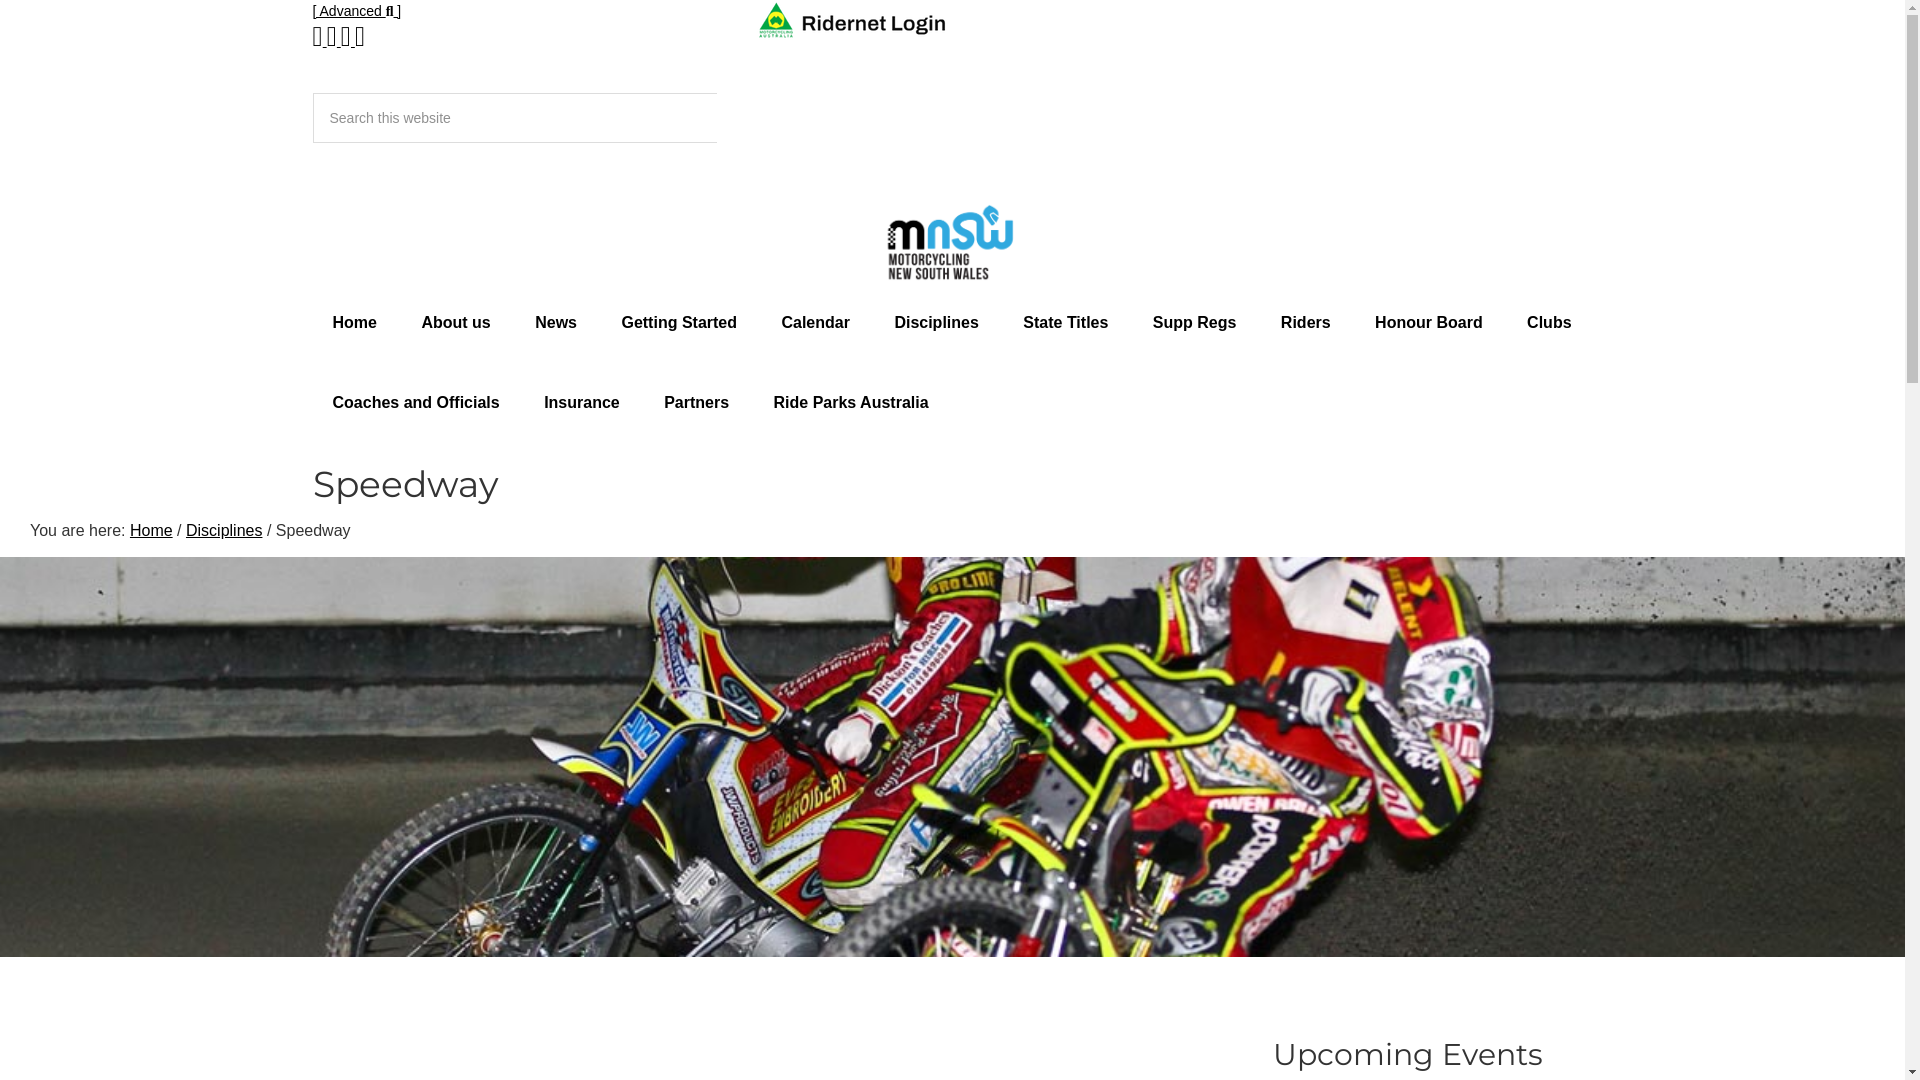  Describe the element at coordinates (152, 530) in the screenshot. I see `Home` at that location.